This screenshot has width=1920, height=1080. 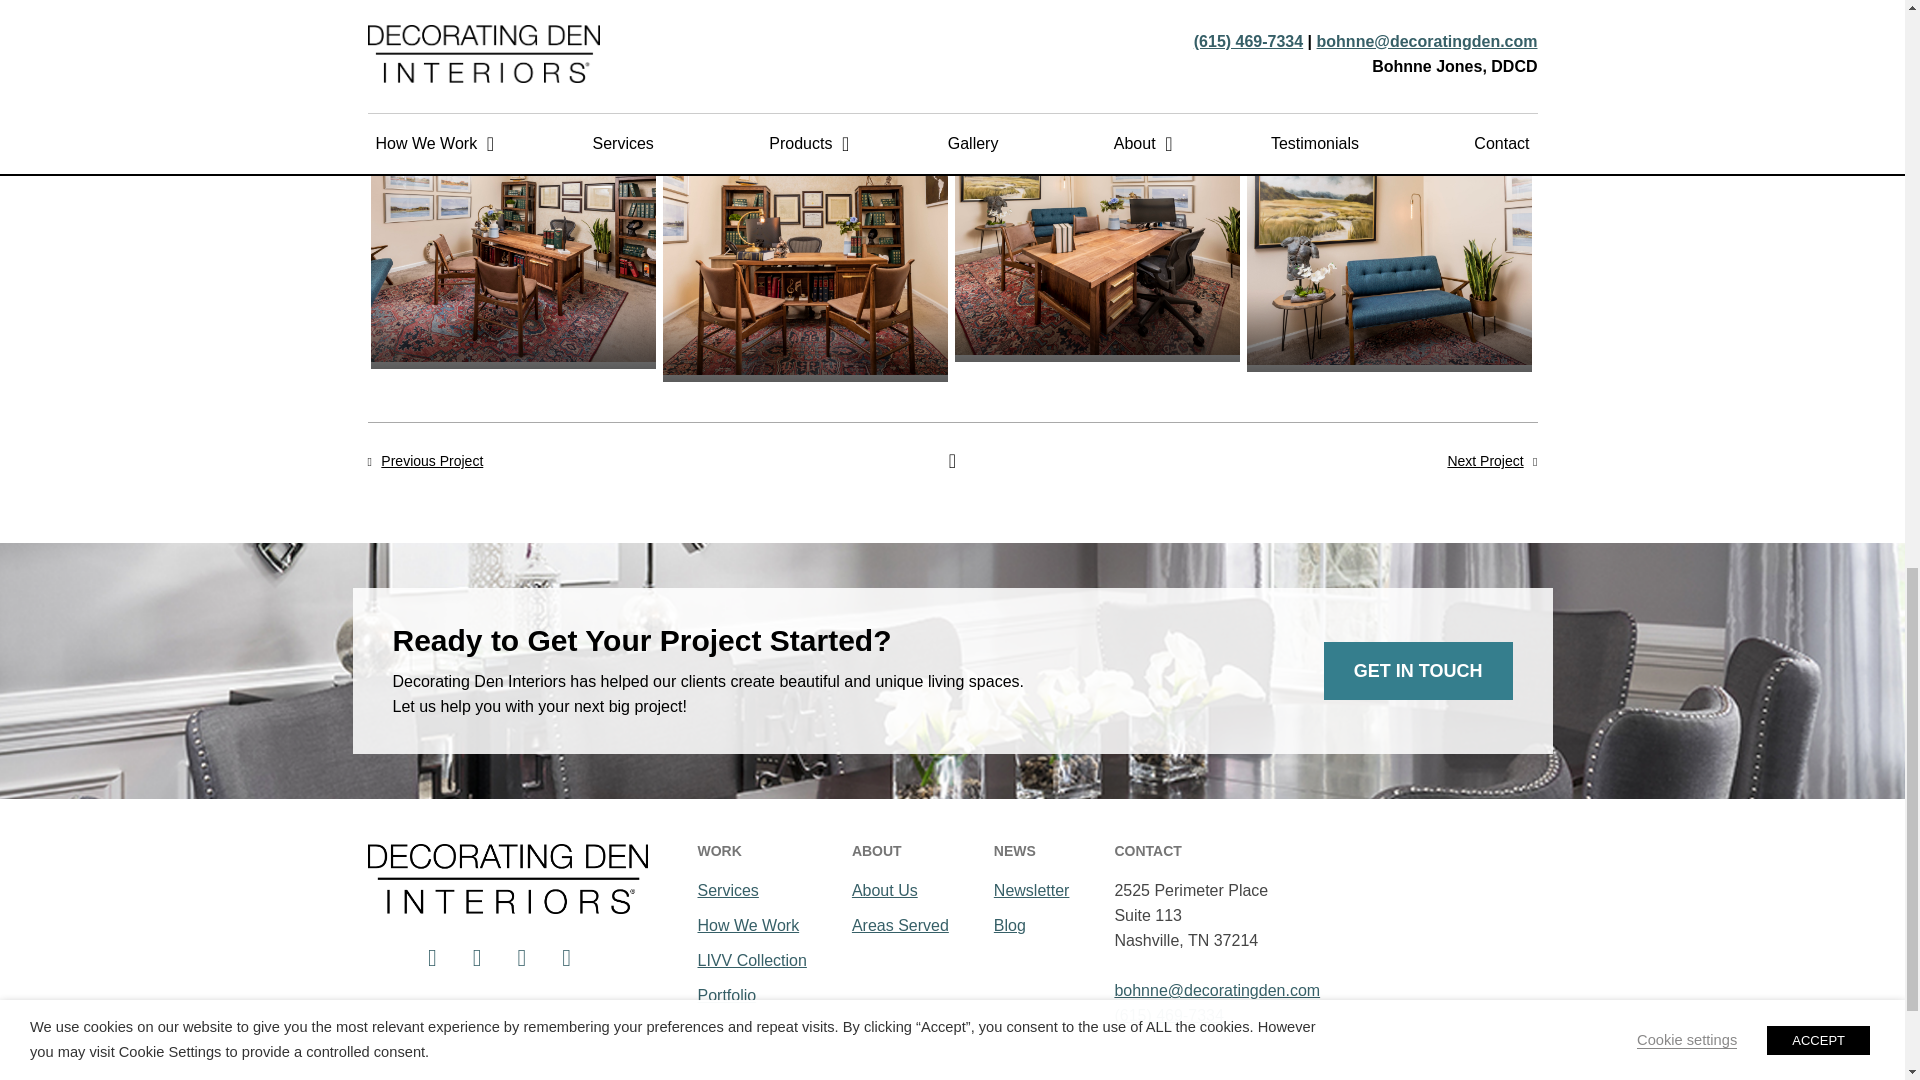 I want to click on GET IN TOUCH, so click(x=1418, y=670).